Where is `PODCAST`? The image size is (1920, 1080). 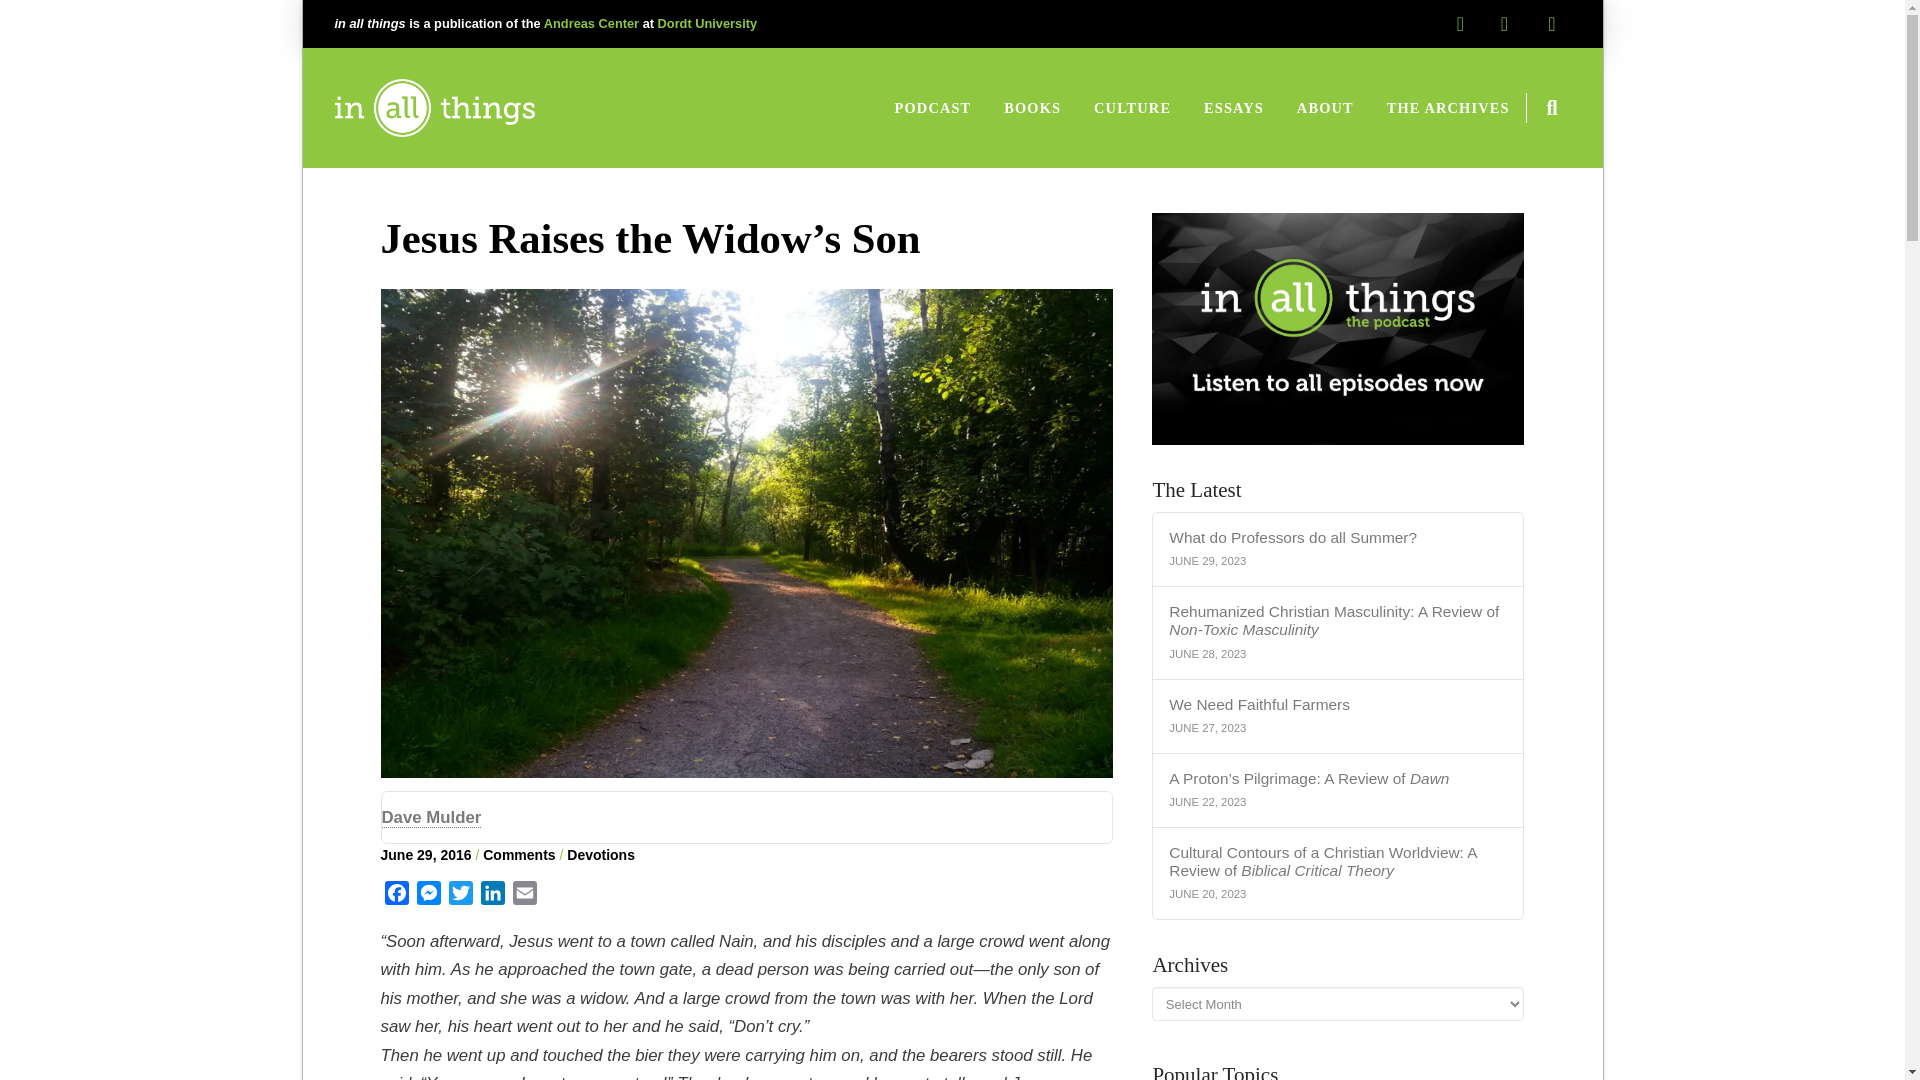
PODCAST is located at coordinates (932, 108).